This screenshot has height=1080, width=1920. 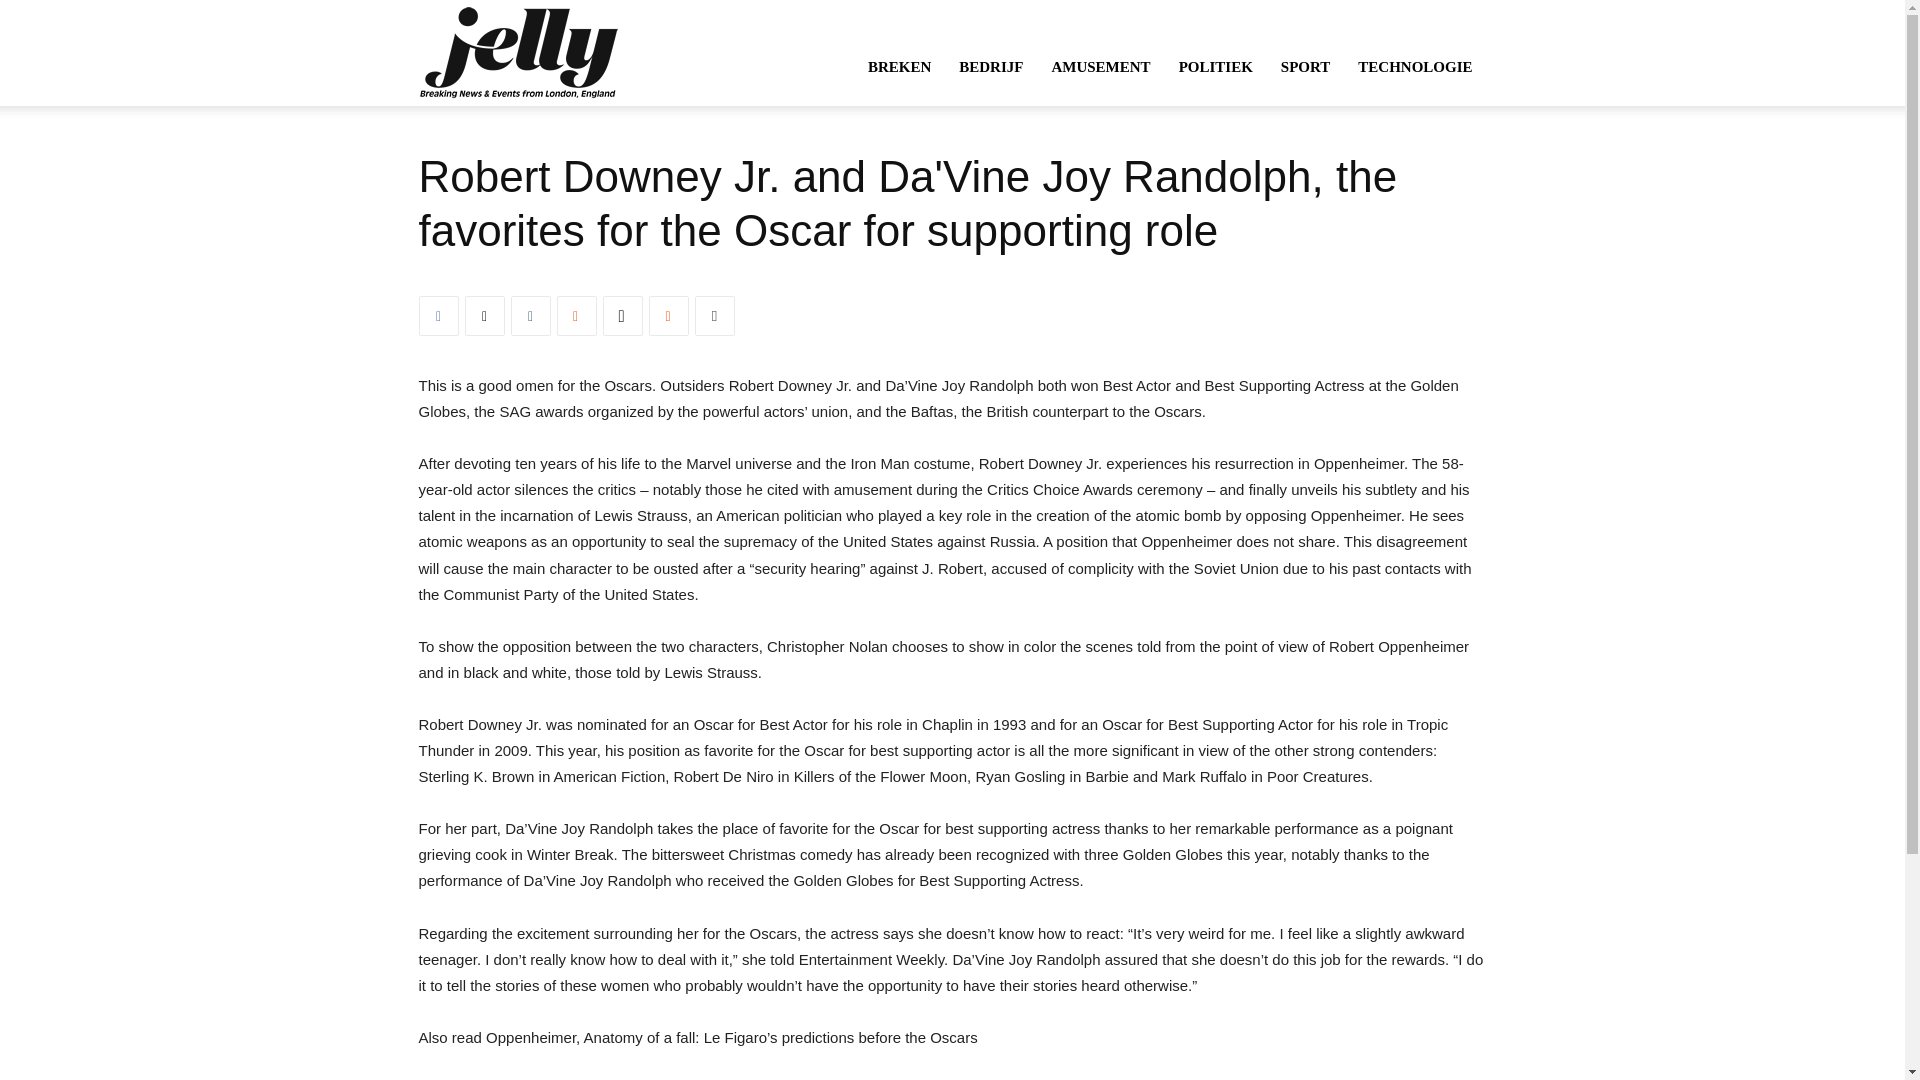 What do you see at coordinates (530, 315) in the screenshot?
I see `Tumblr` at bounding box center [530, 315].